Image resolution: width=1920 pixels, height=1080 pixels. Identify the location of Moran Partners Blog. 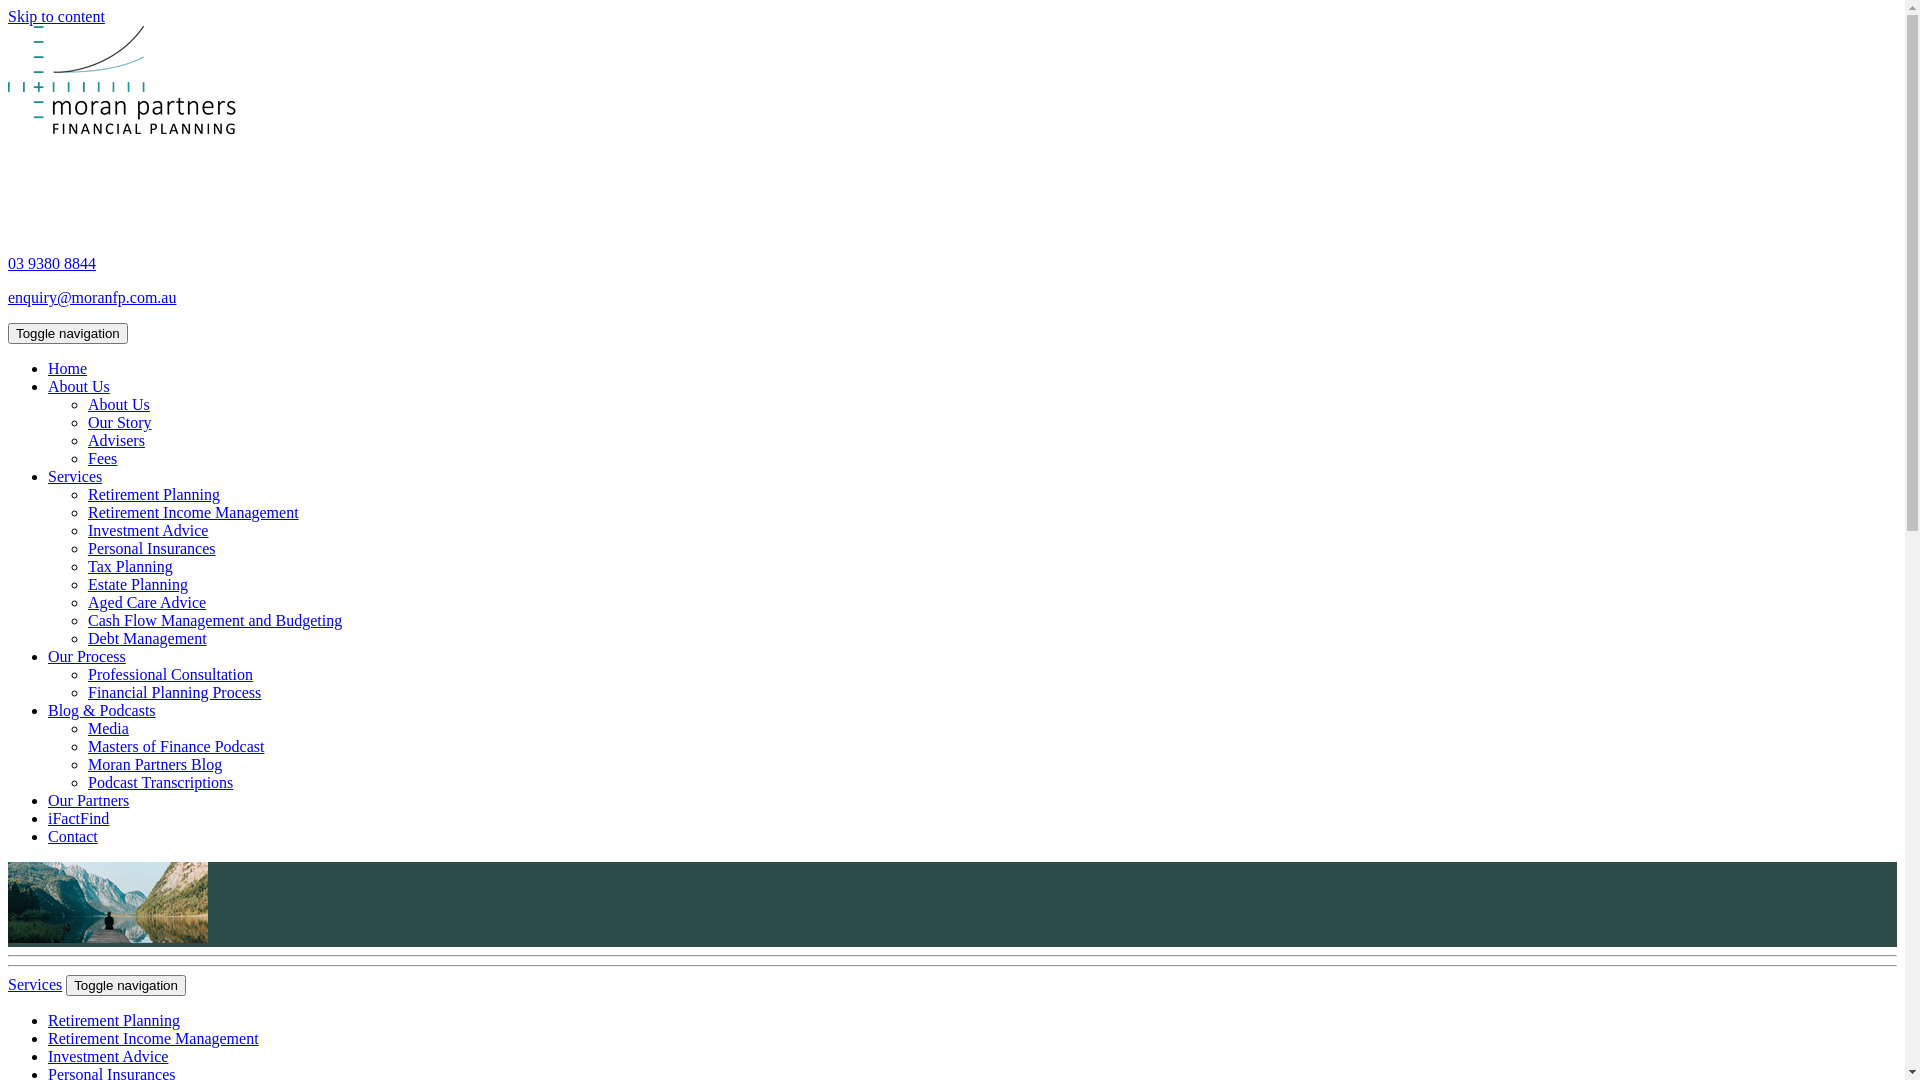
(155, 764).